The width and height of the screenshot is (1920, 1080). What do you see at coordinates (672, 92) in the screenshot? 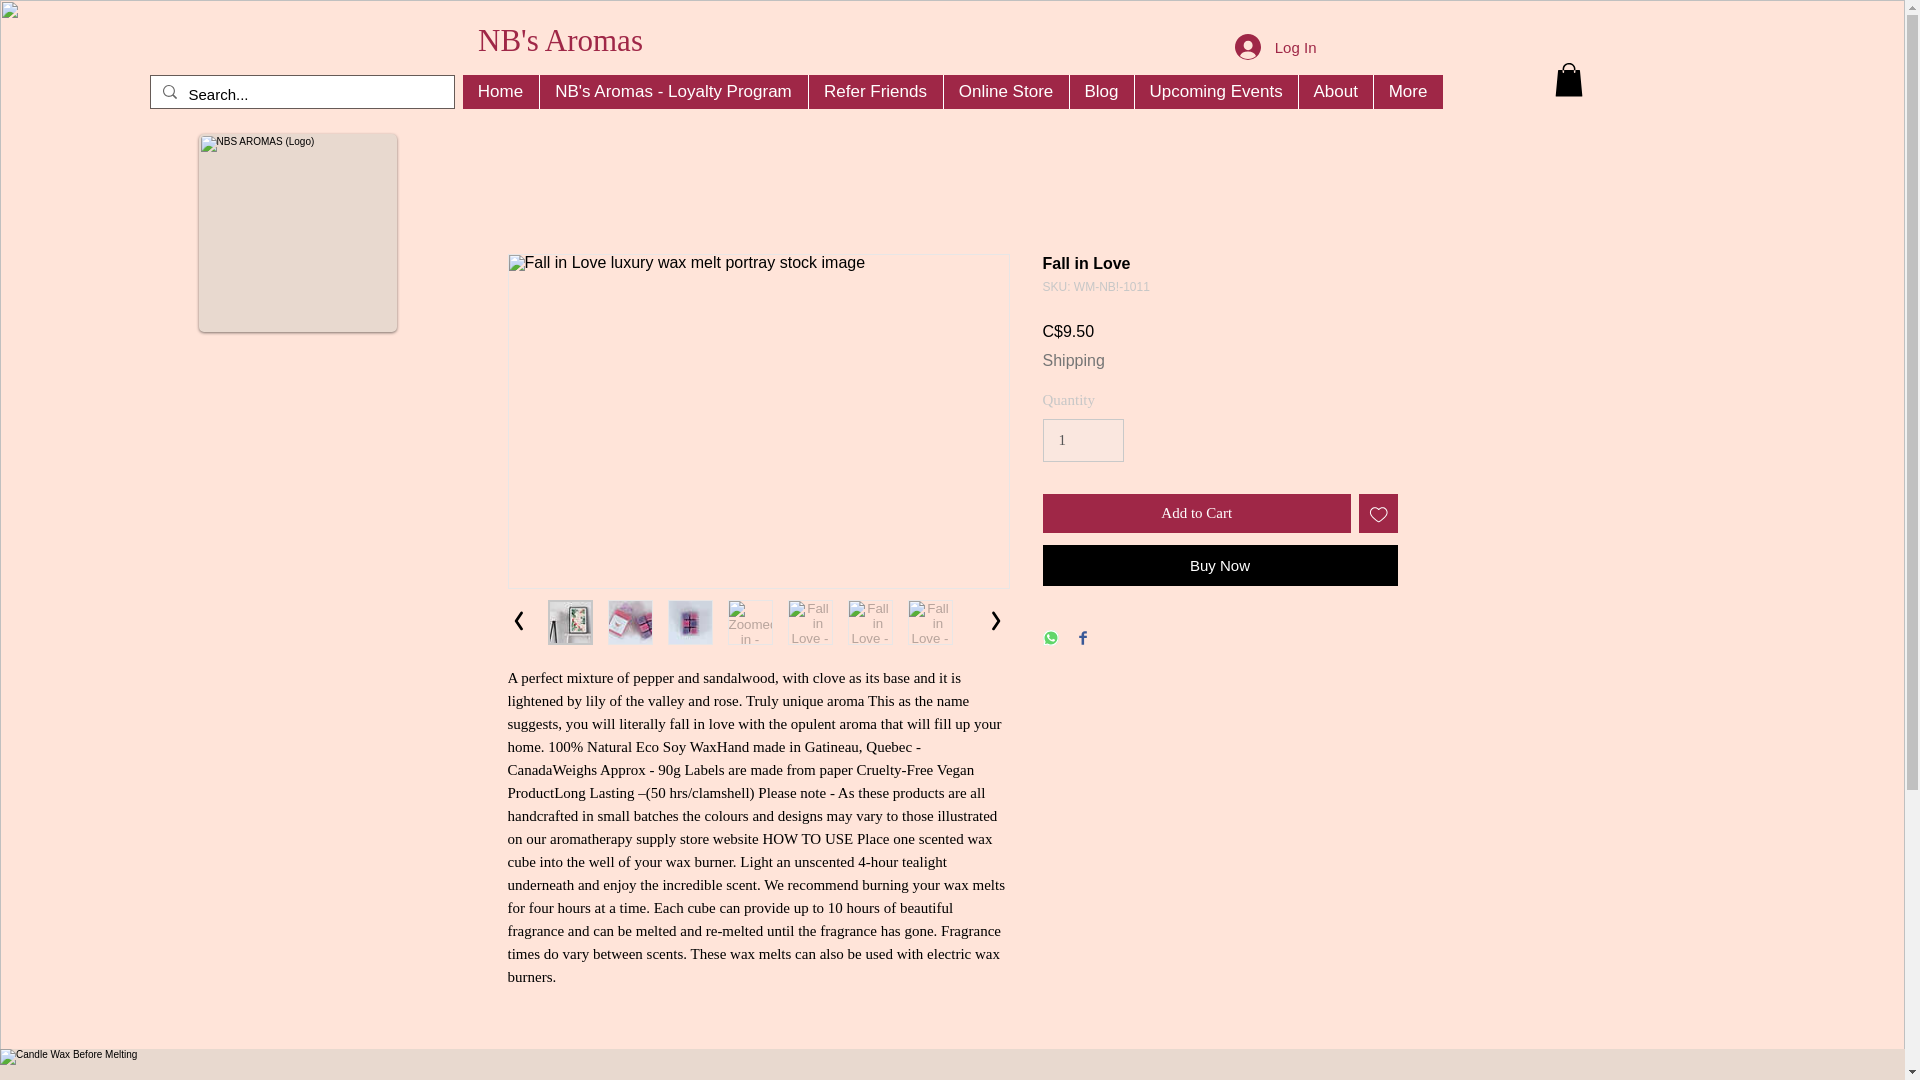
I see `NB's Aromas - Loyalty Program` at bounding box center [672, 92].